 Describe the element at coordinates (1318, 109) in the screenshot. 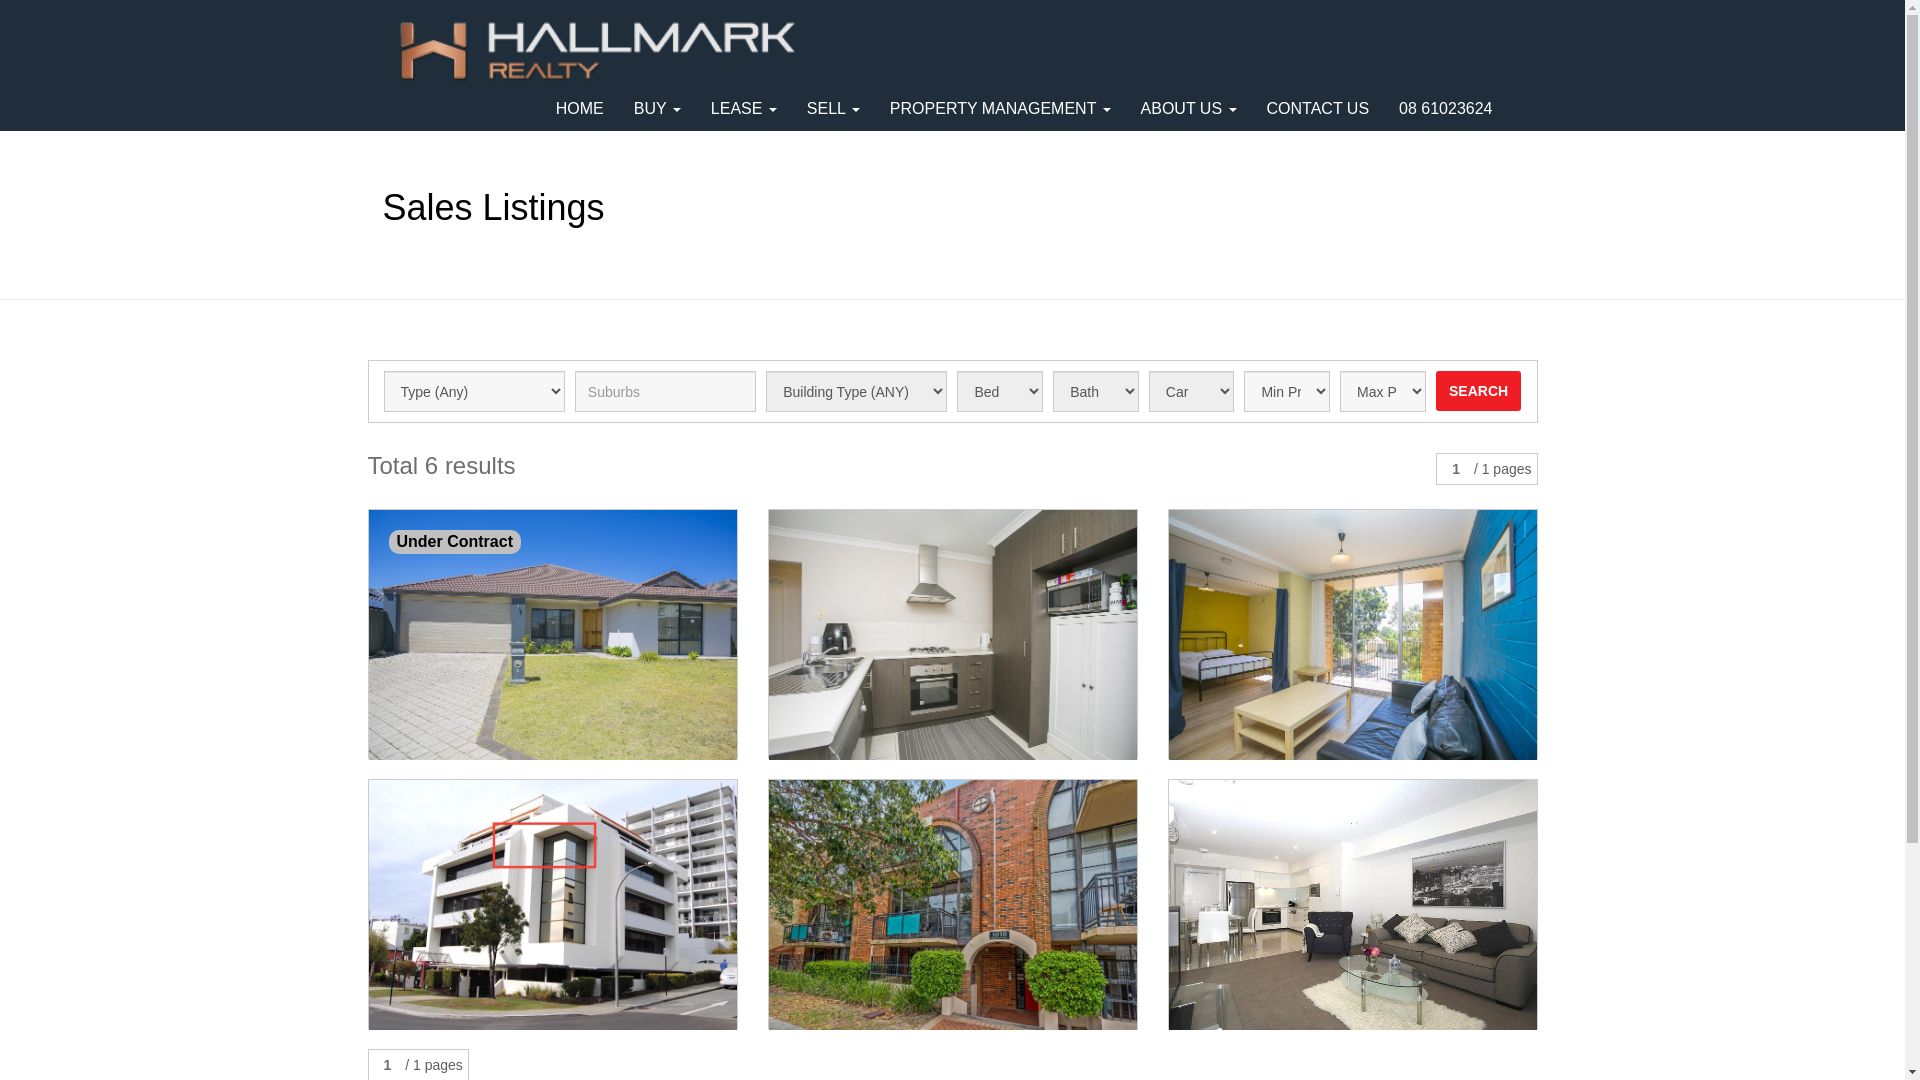

I see `CONTACT US` at that location.